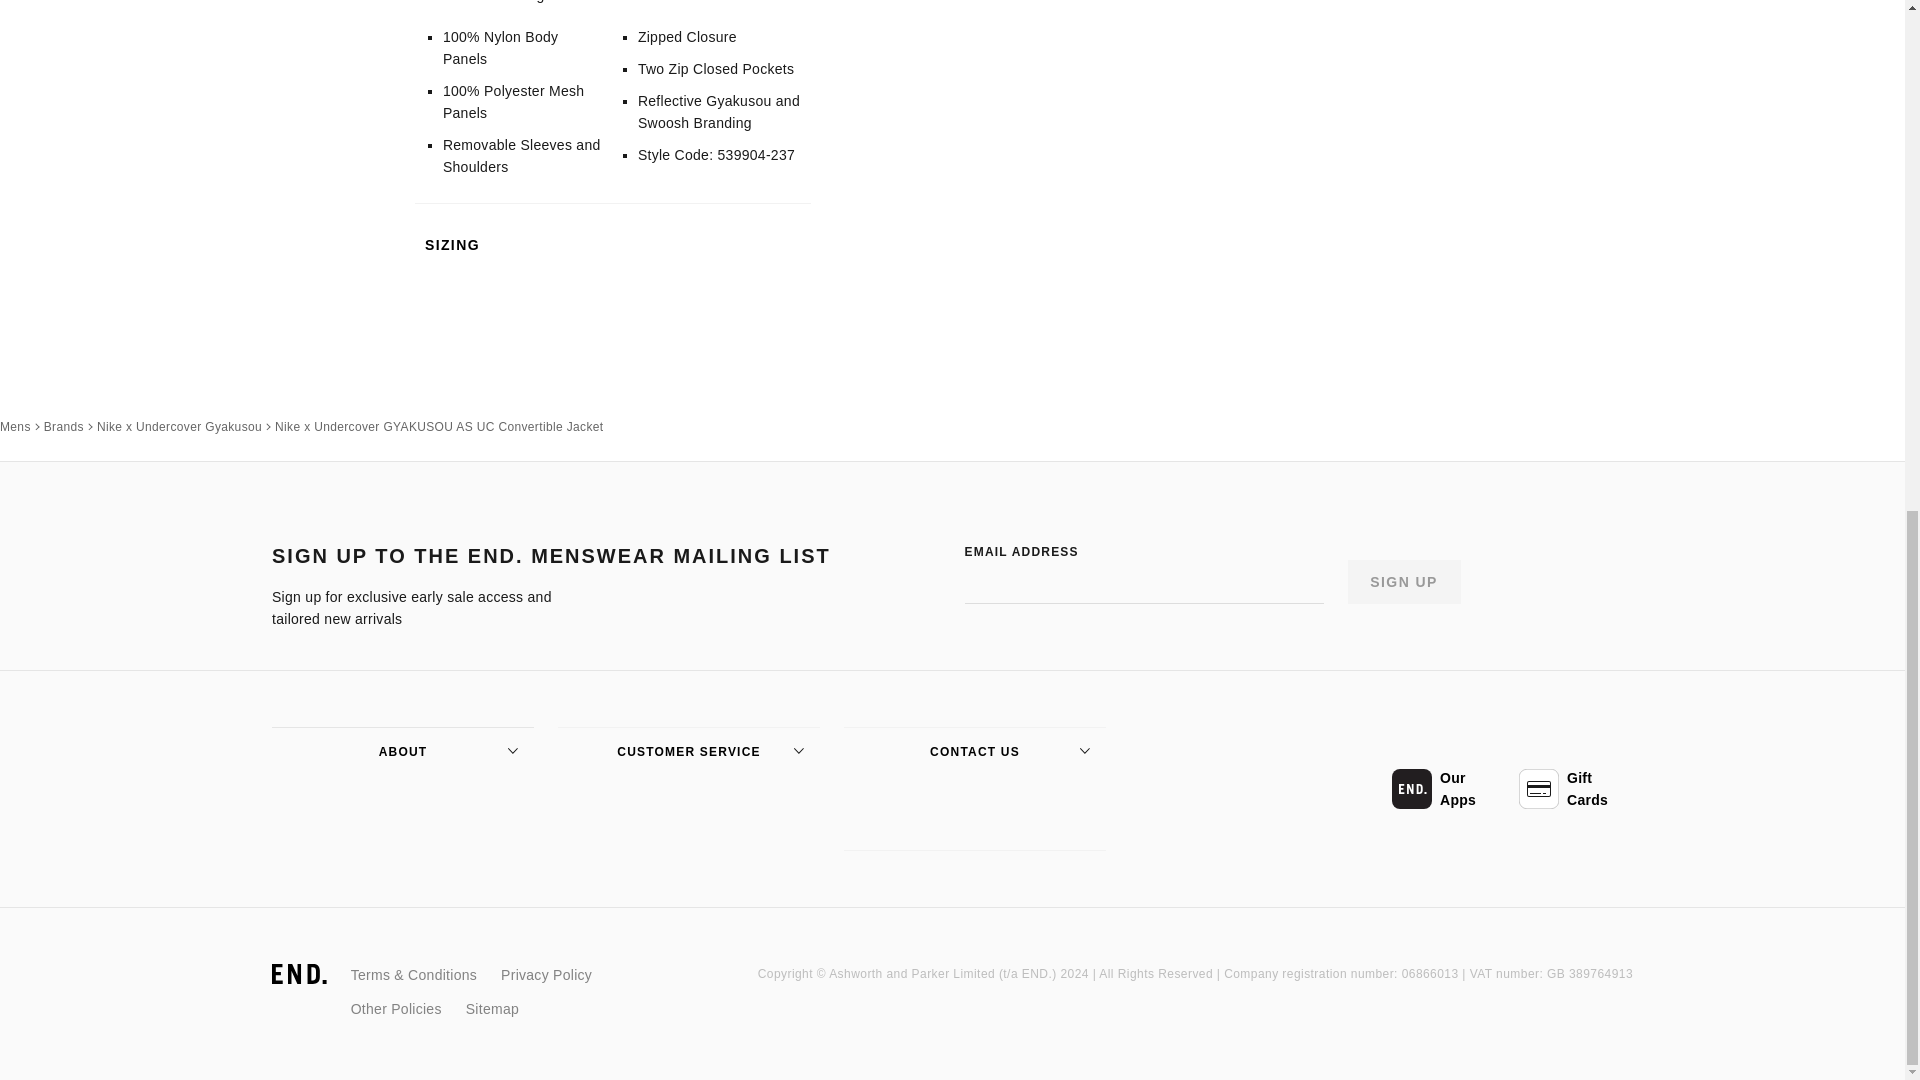  Describe the element at coordinates (1448, 788) in the screenshot. I see `Our Apps` at that location.